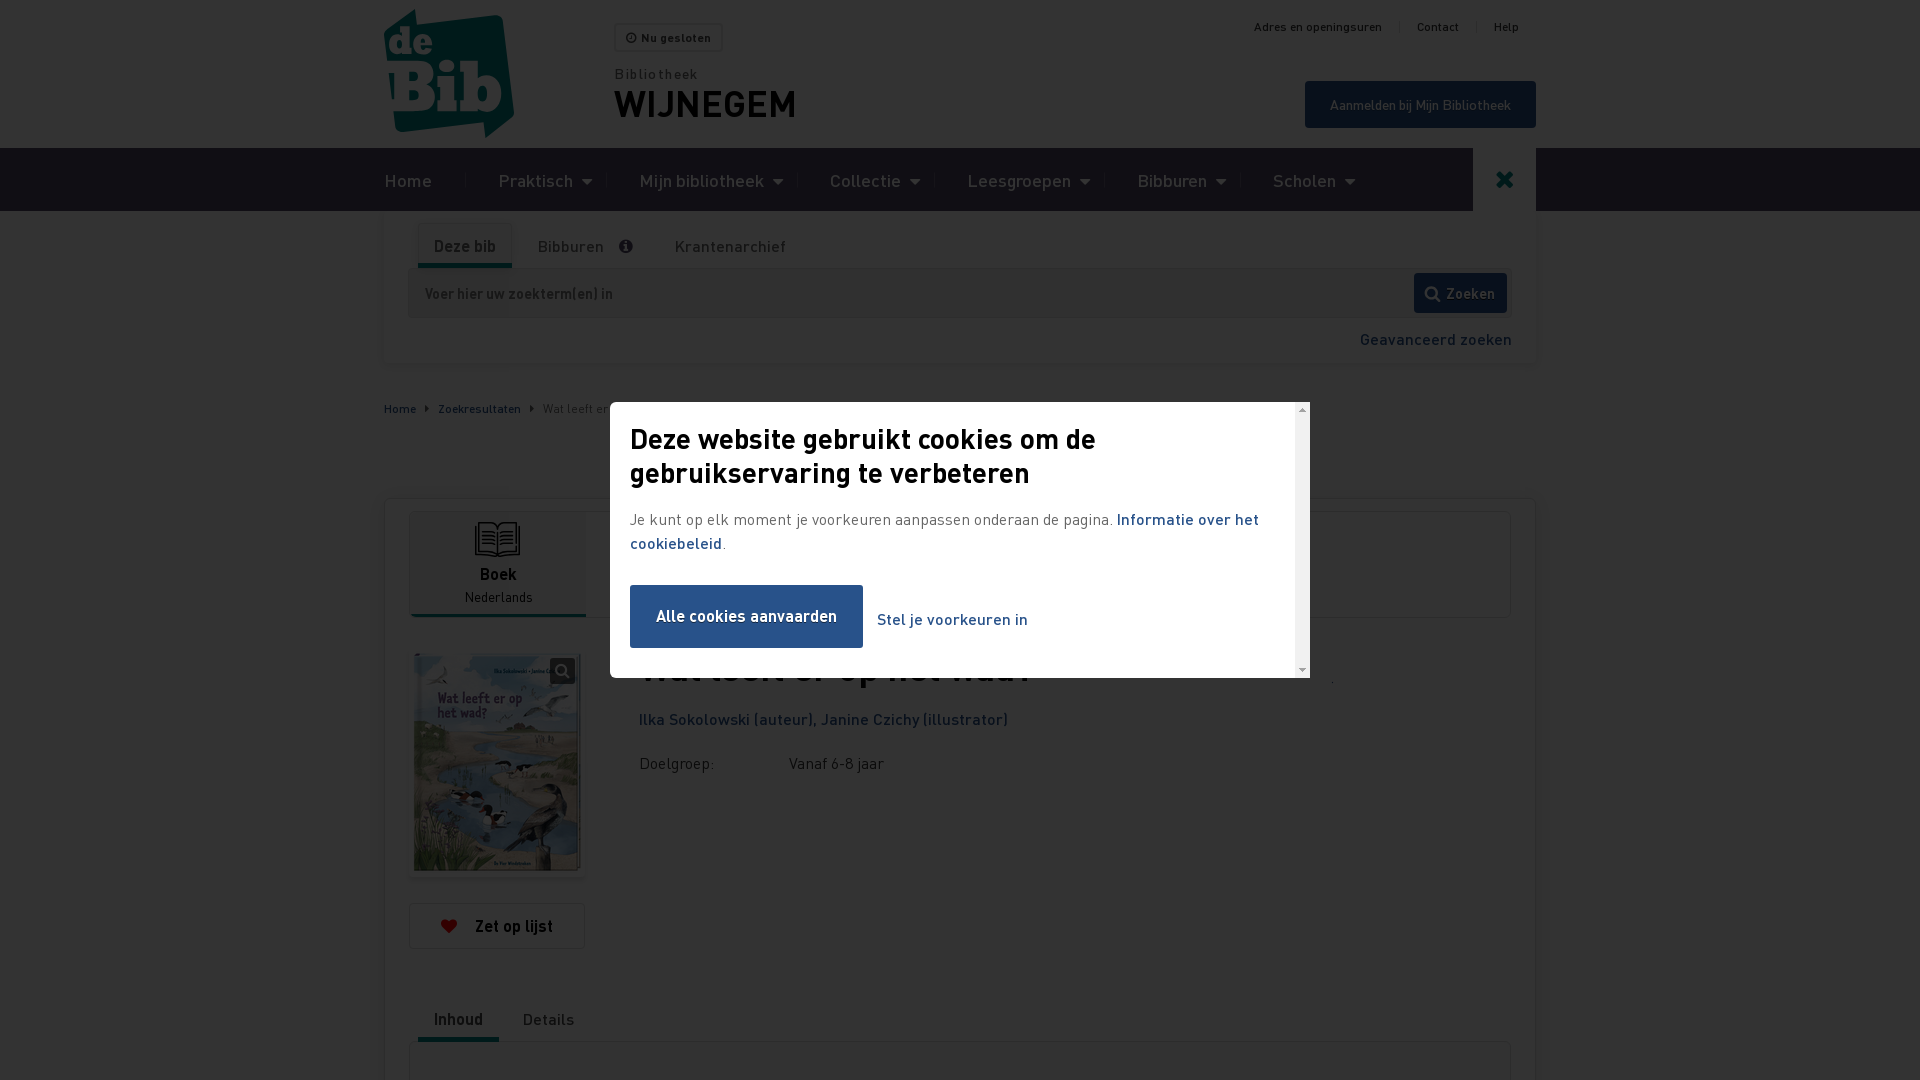 Image resolution: width=1920 pixels, height=1080 pixels. I want to click on Deze bib, so click(465, 246).